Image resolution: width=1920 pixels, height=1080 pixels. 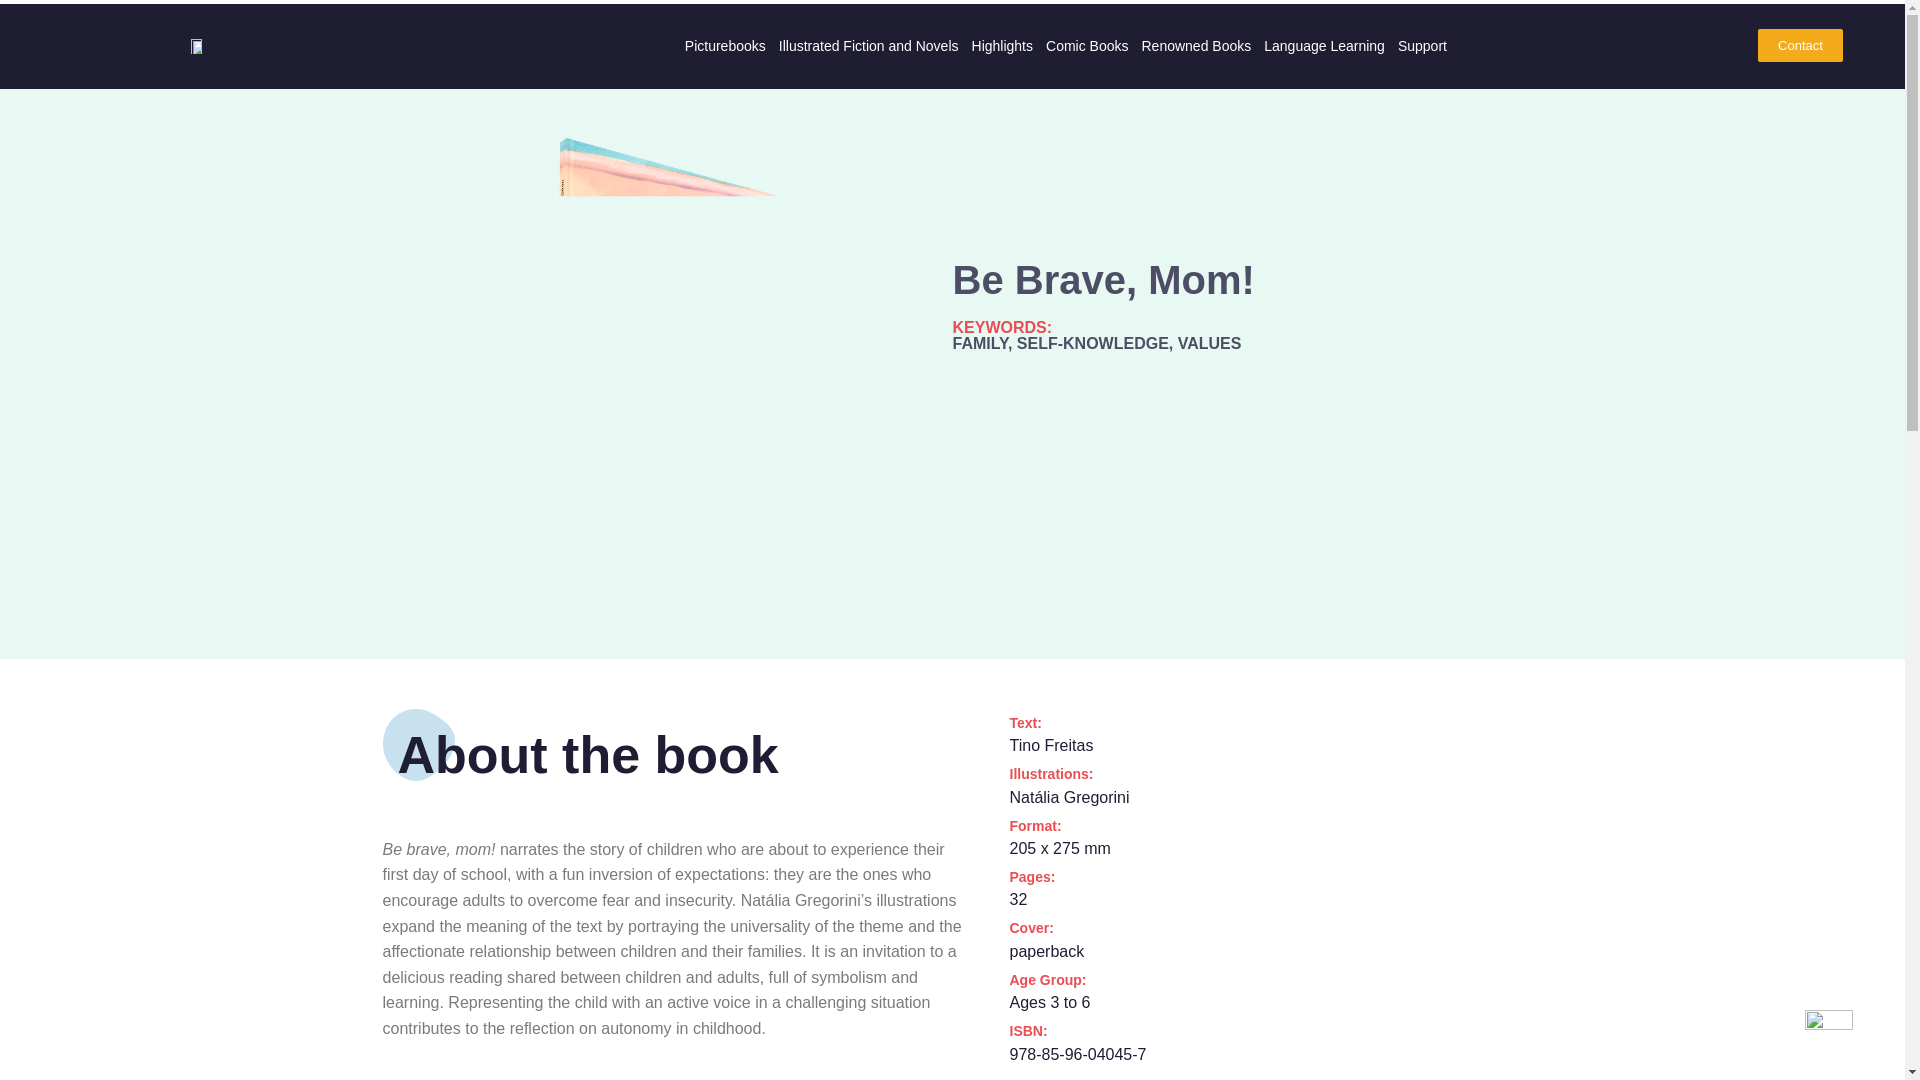 What do you see at coordinates (1196, 46) in the screenshot?
I see `Renowned Books` at bounding box center [1196, 46].